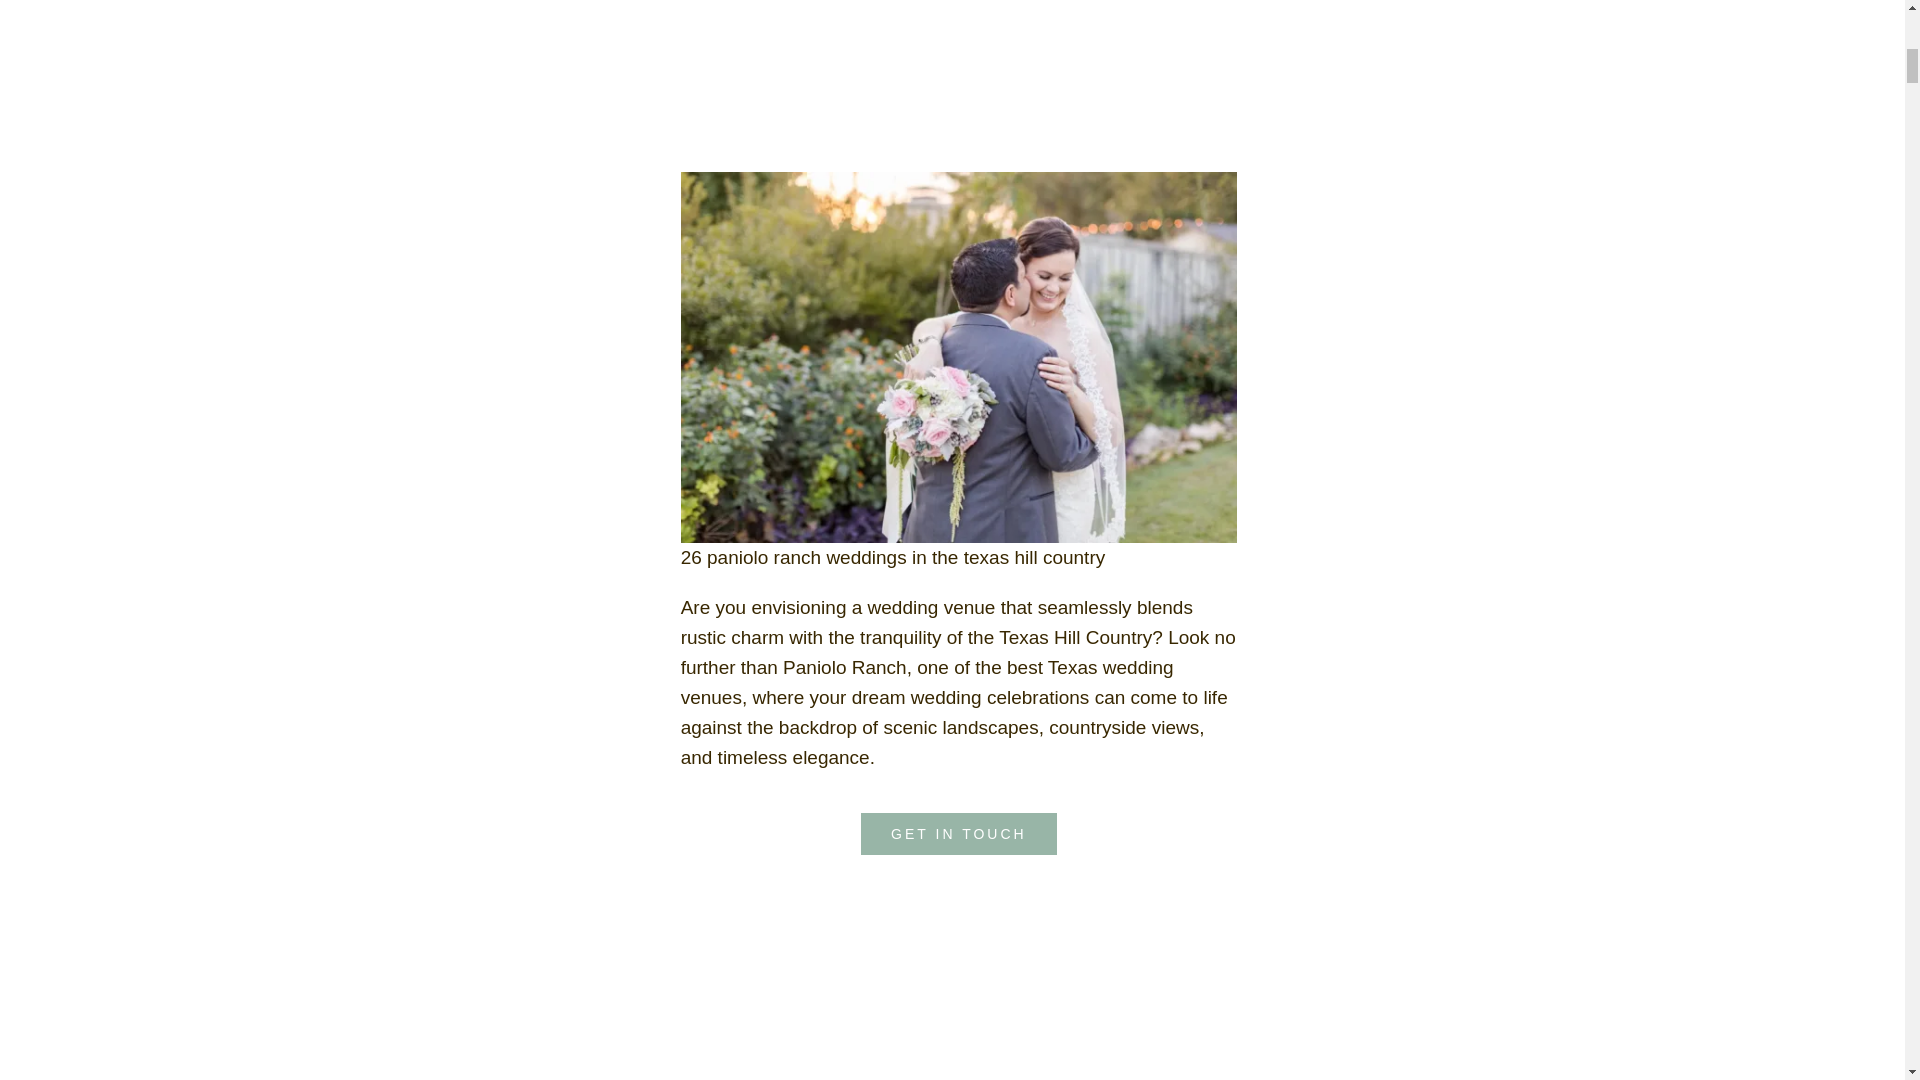  What do you see at coordinates (947, 977) in the screenshot?
I see `16 paniolo ranch weddings in the texas hill country` at bounding box center [947, 977].